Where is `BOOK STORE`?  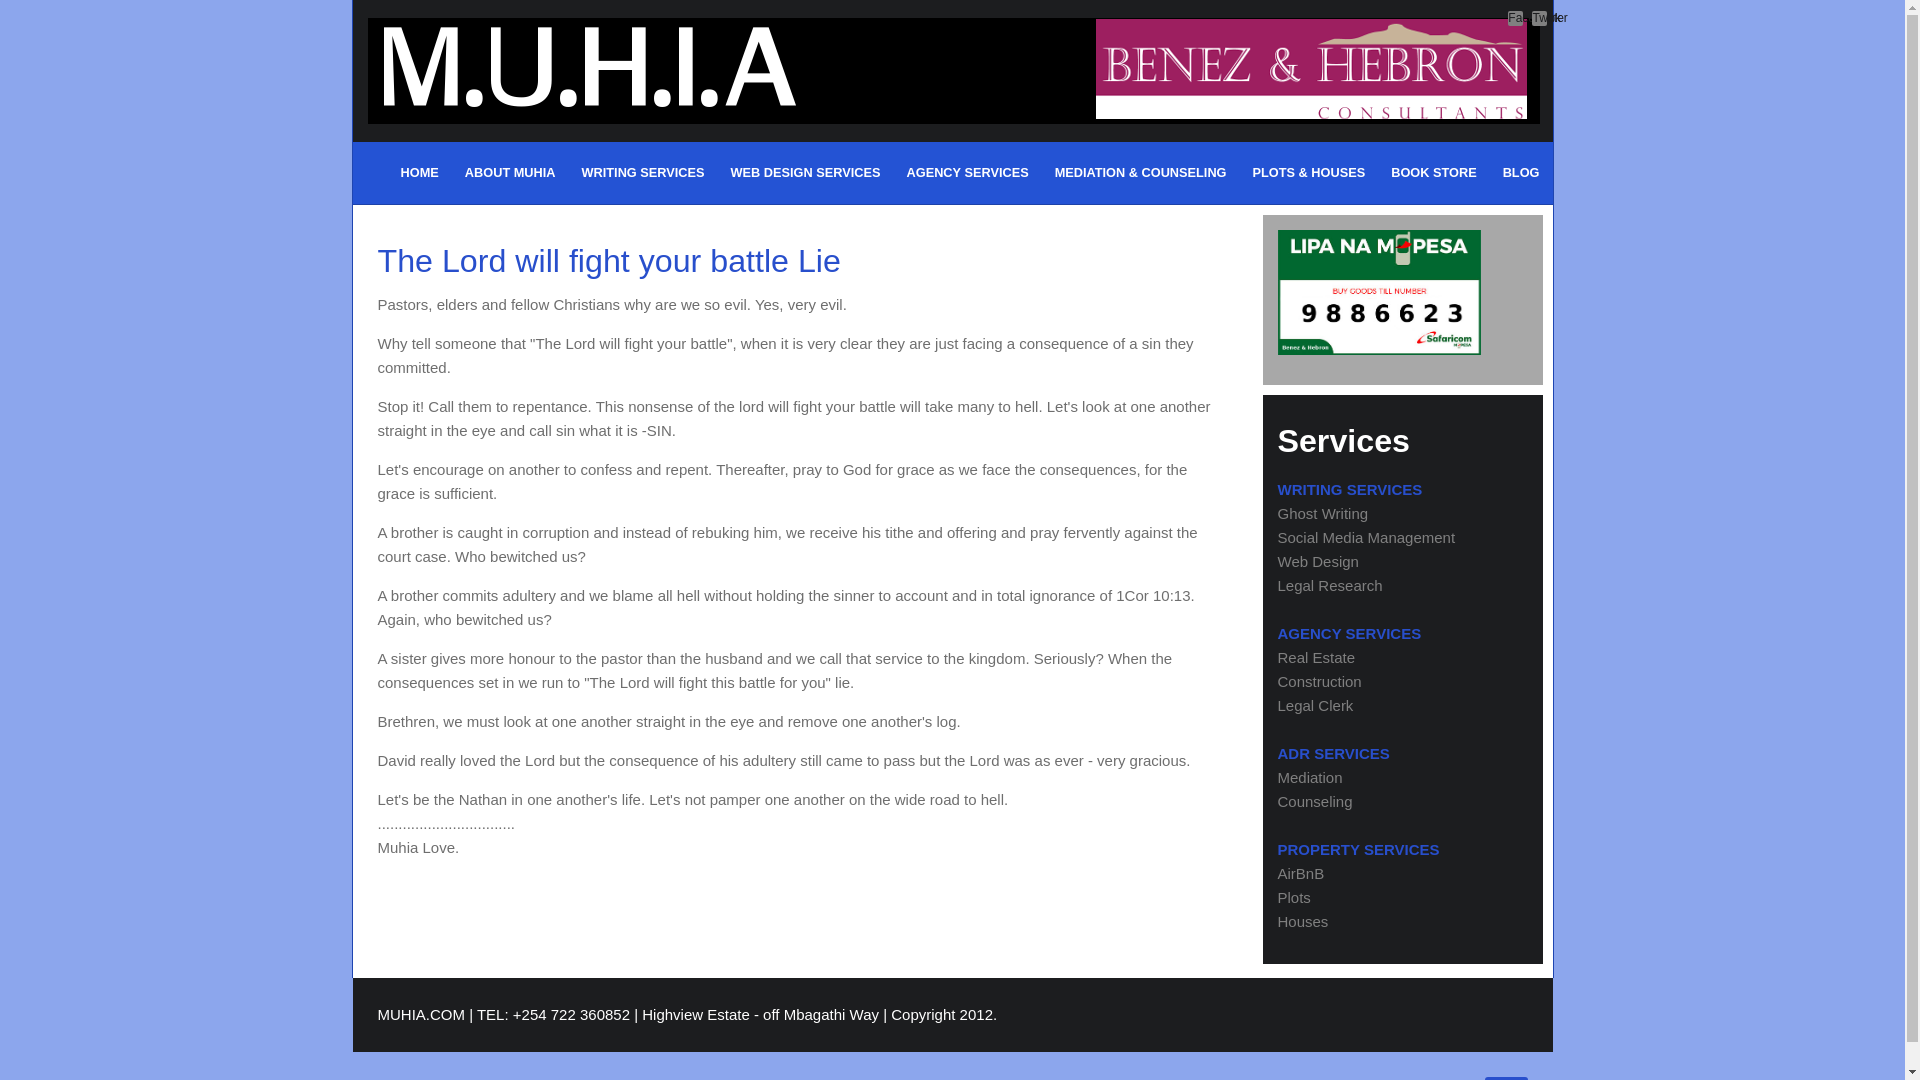
BOOK STORE is located at coordinates (1433, 172).